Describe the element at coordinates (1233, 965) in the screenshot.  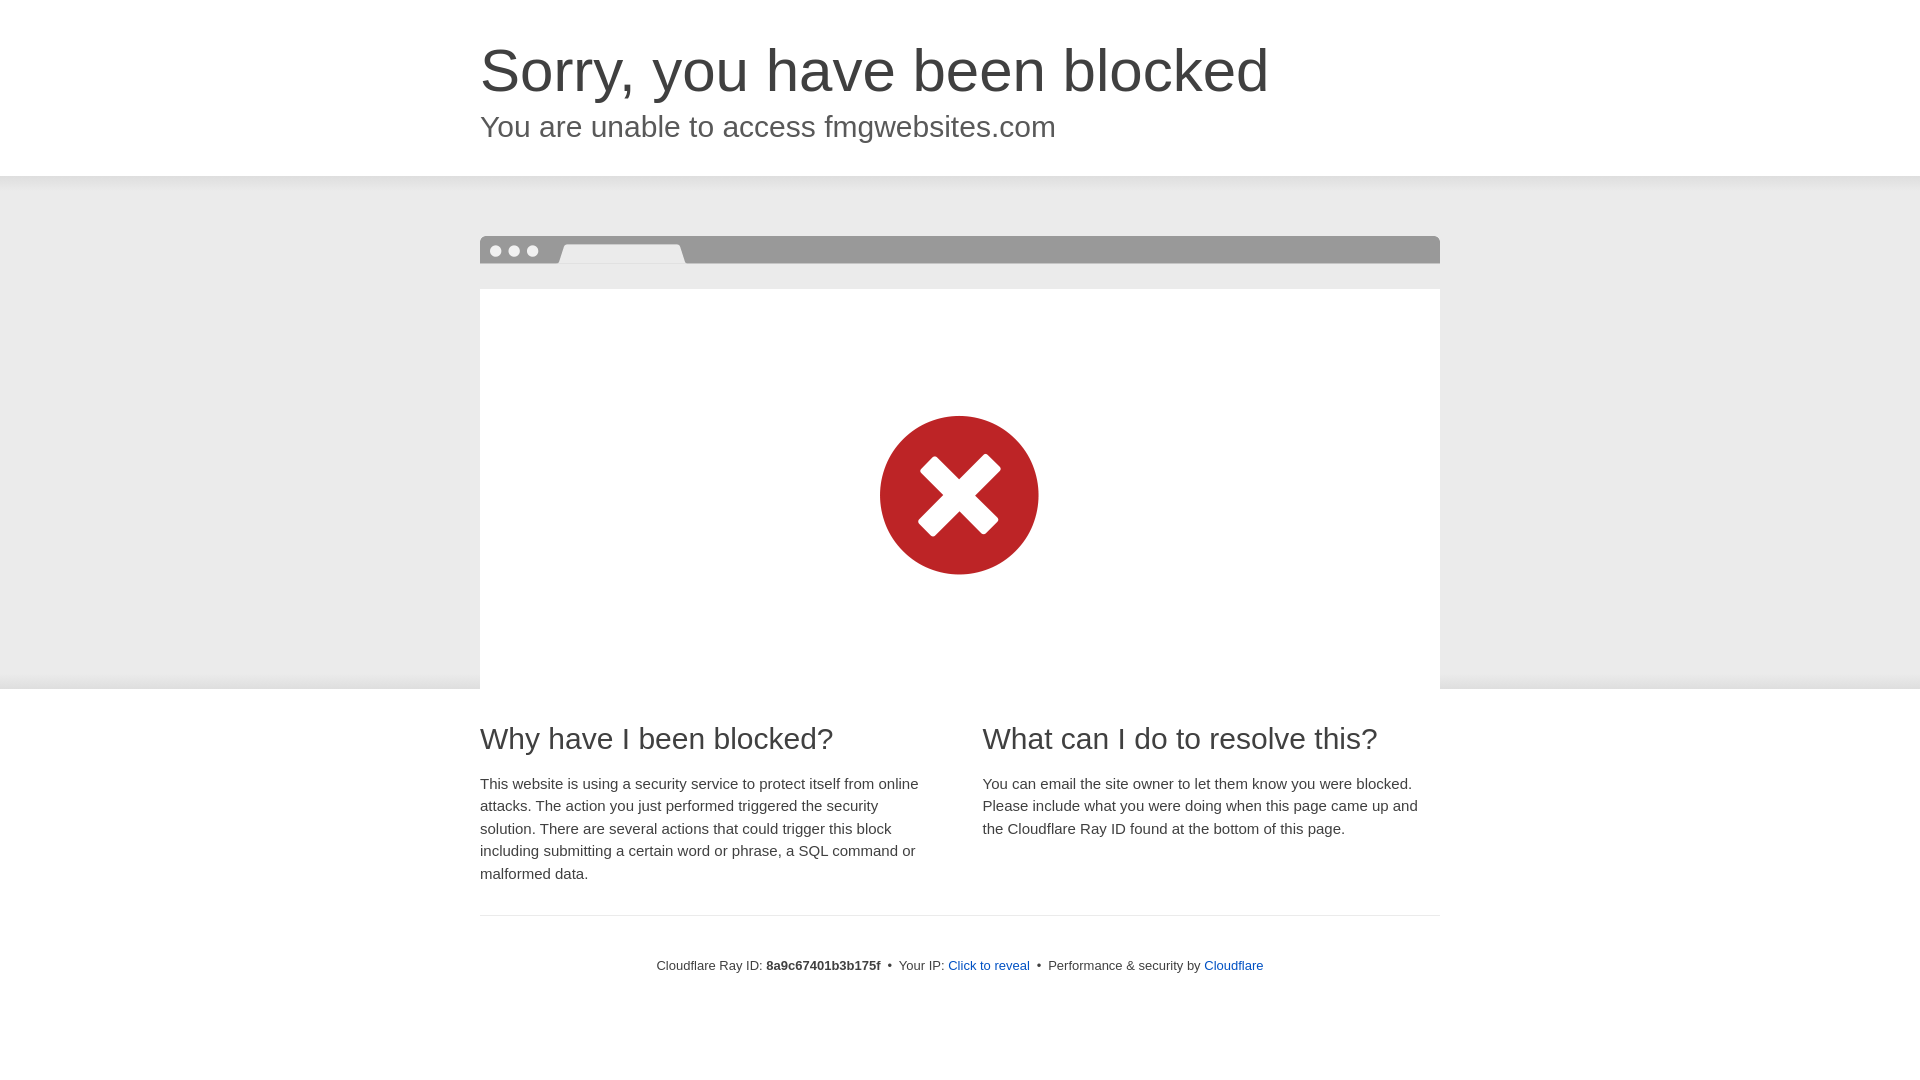
I see `Cloudflare` at that location.